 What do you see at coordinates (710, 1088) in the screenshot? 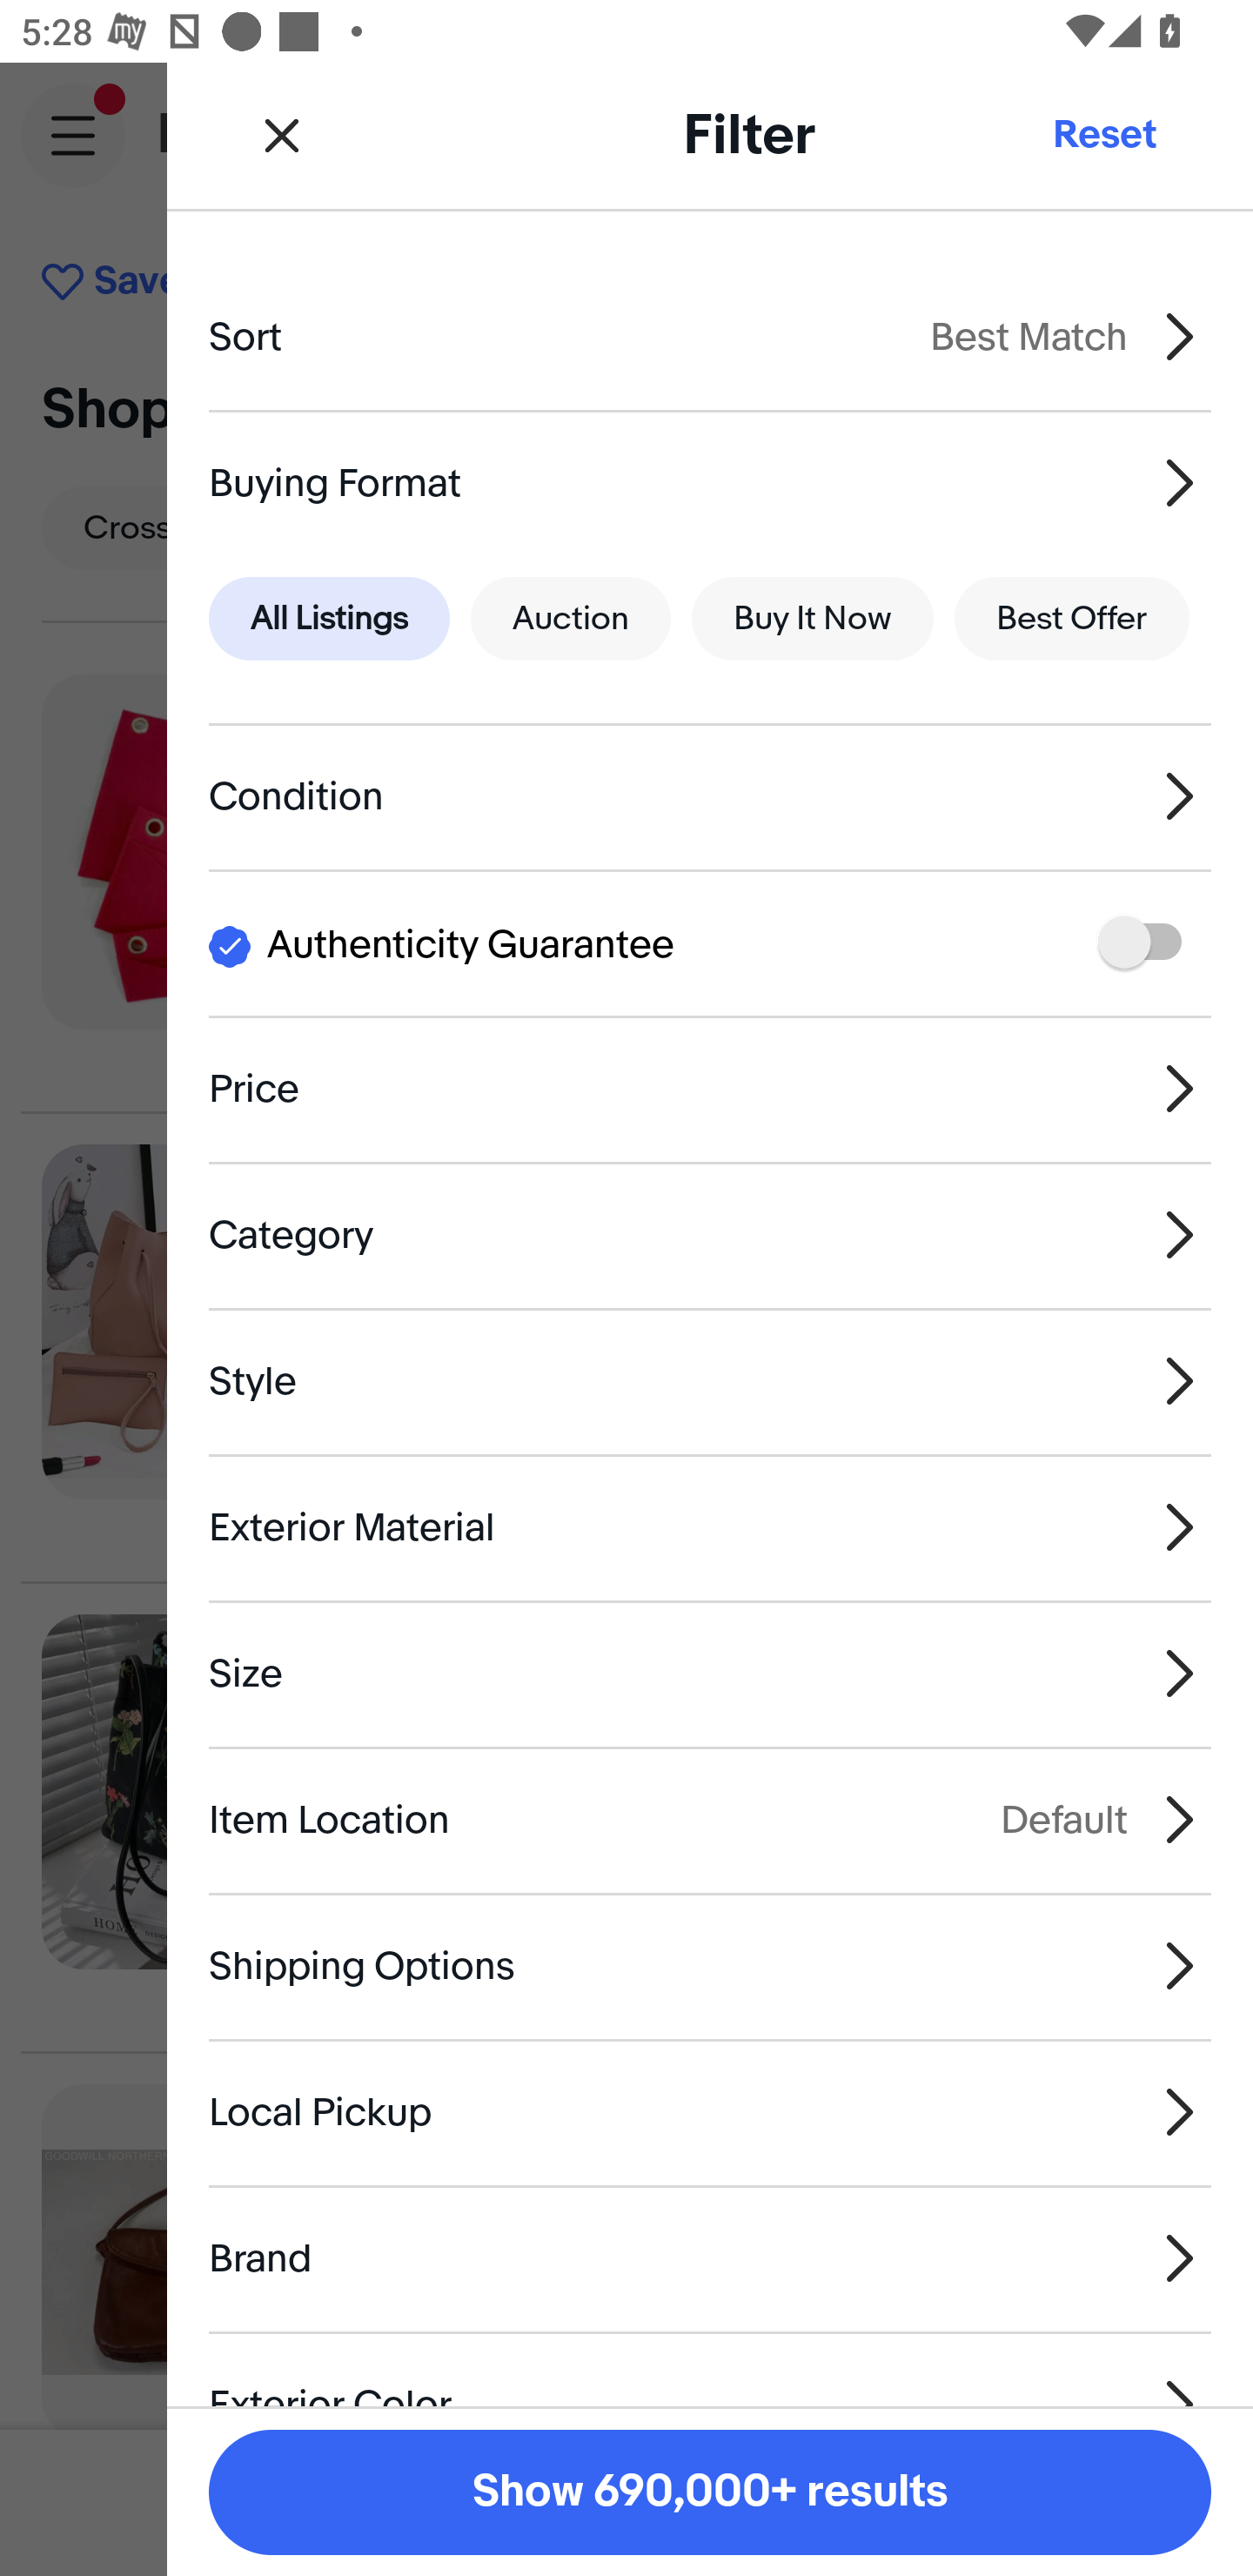
I see `Price` at bounding box center [710, 1088].